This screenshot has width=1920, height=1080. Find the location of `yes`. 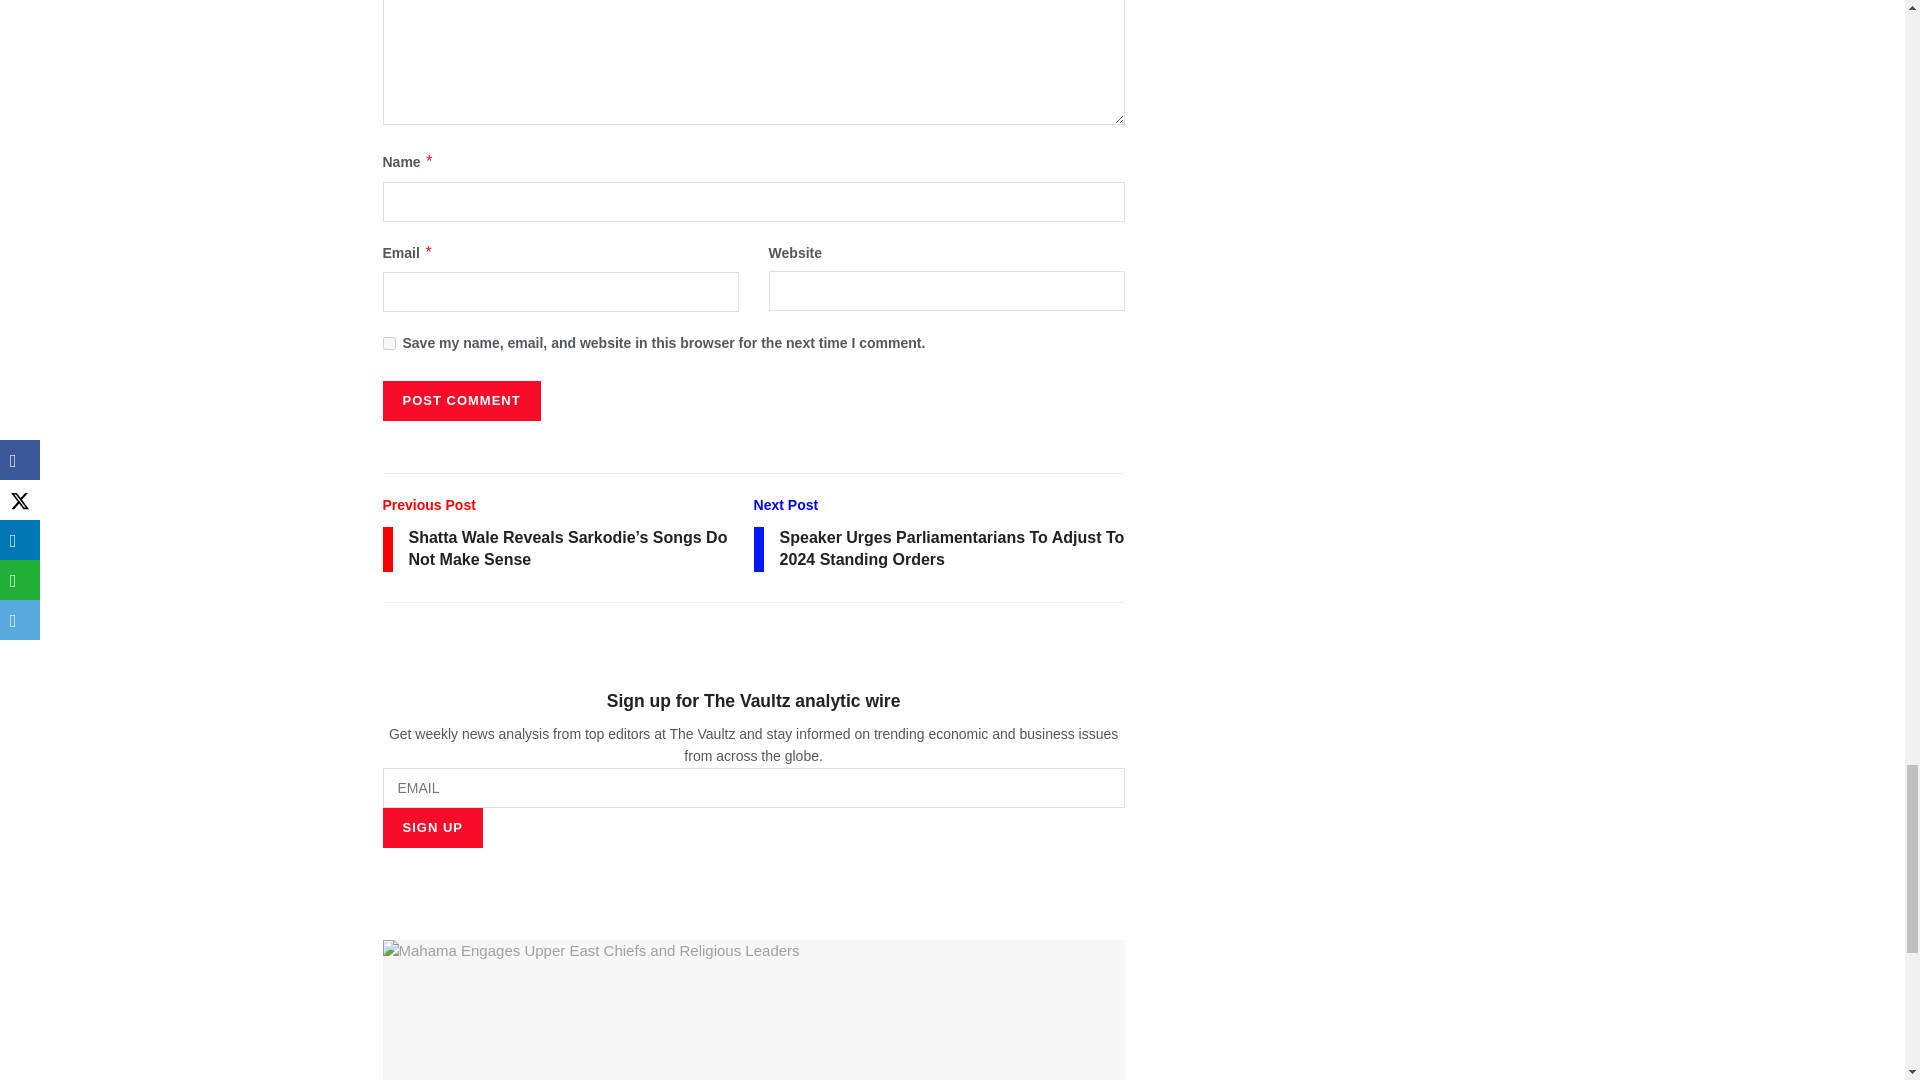

yes is located at coordinates (388, 342).